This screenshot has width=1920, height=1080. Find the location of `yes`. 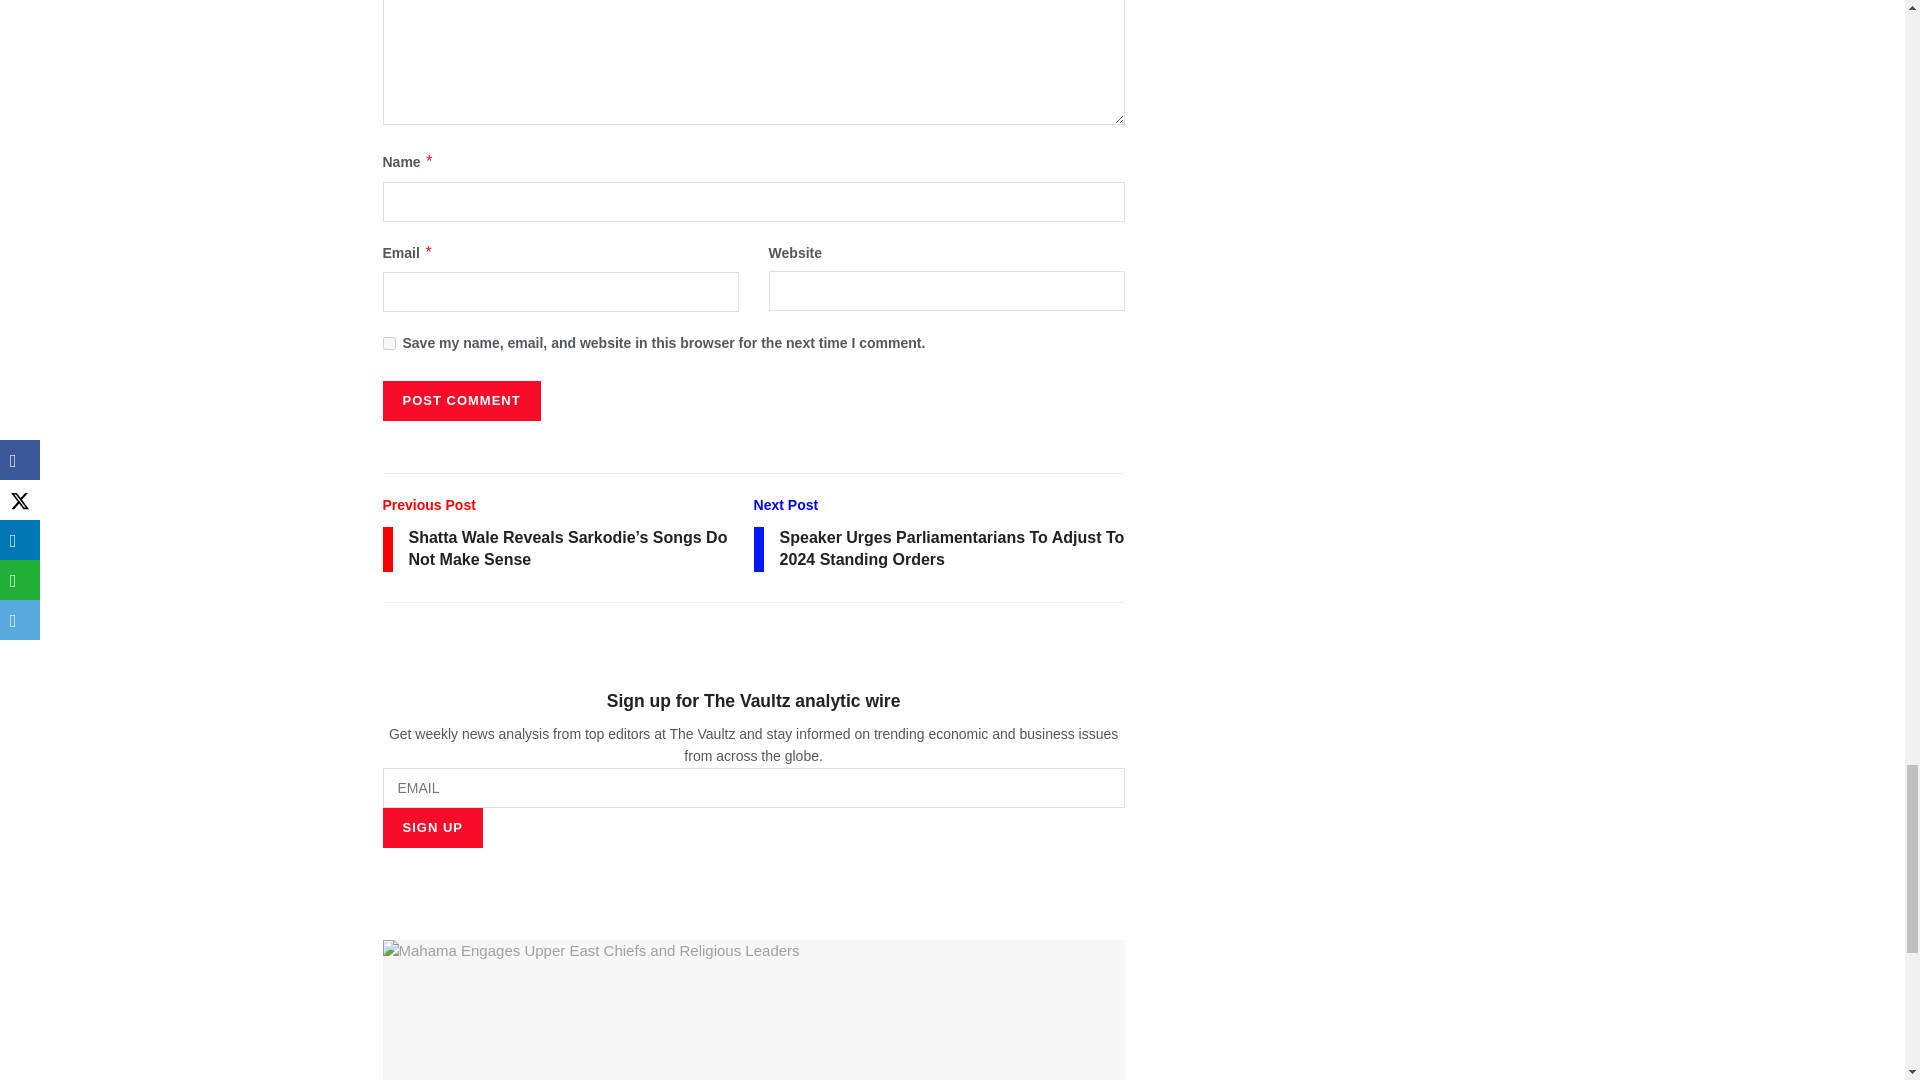

yes is located at coordinates (388, 342).